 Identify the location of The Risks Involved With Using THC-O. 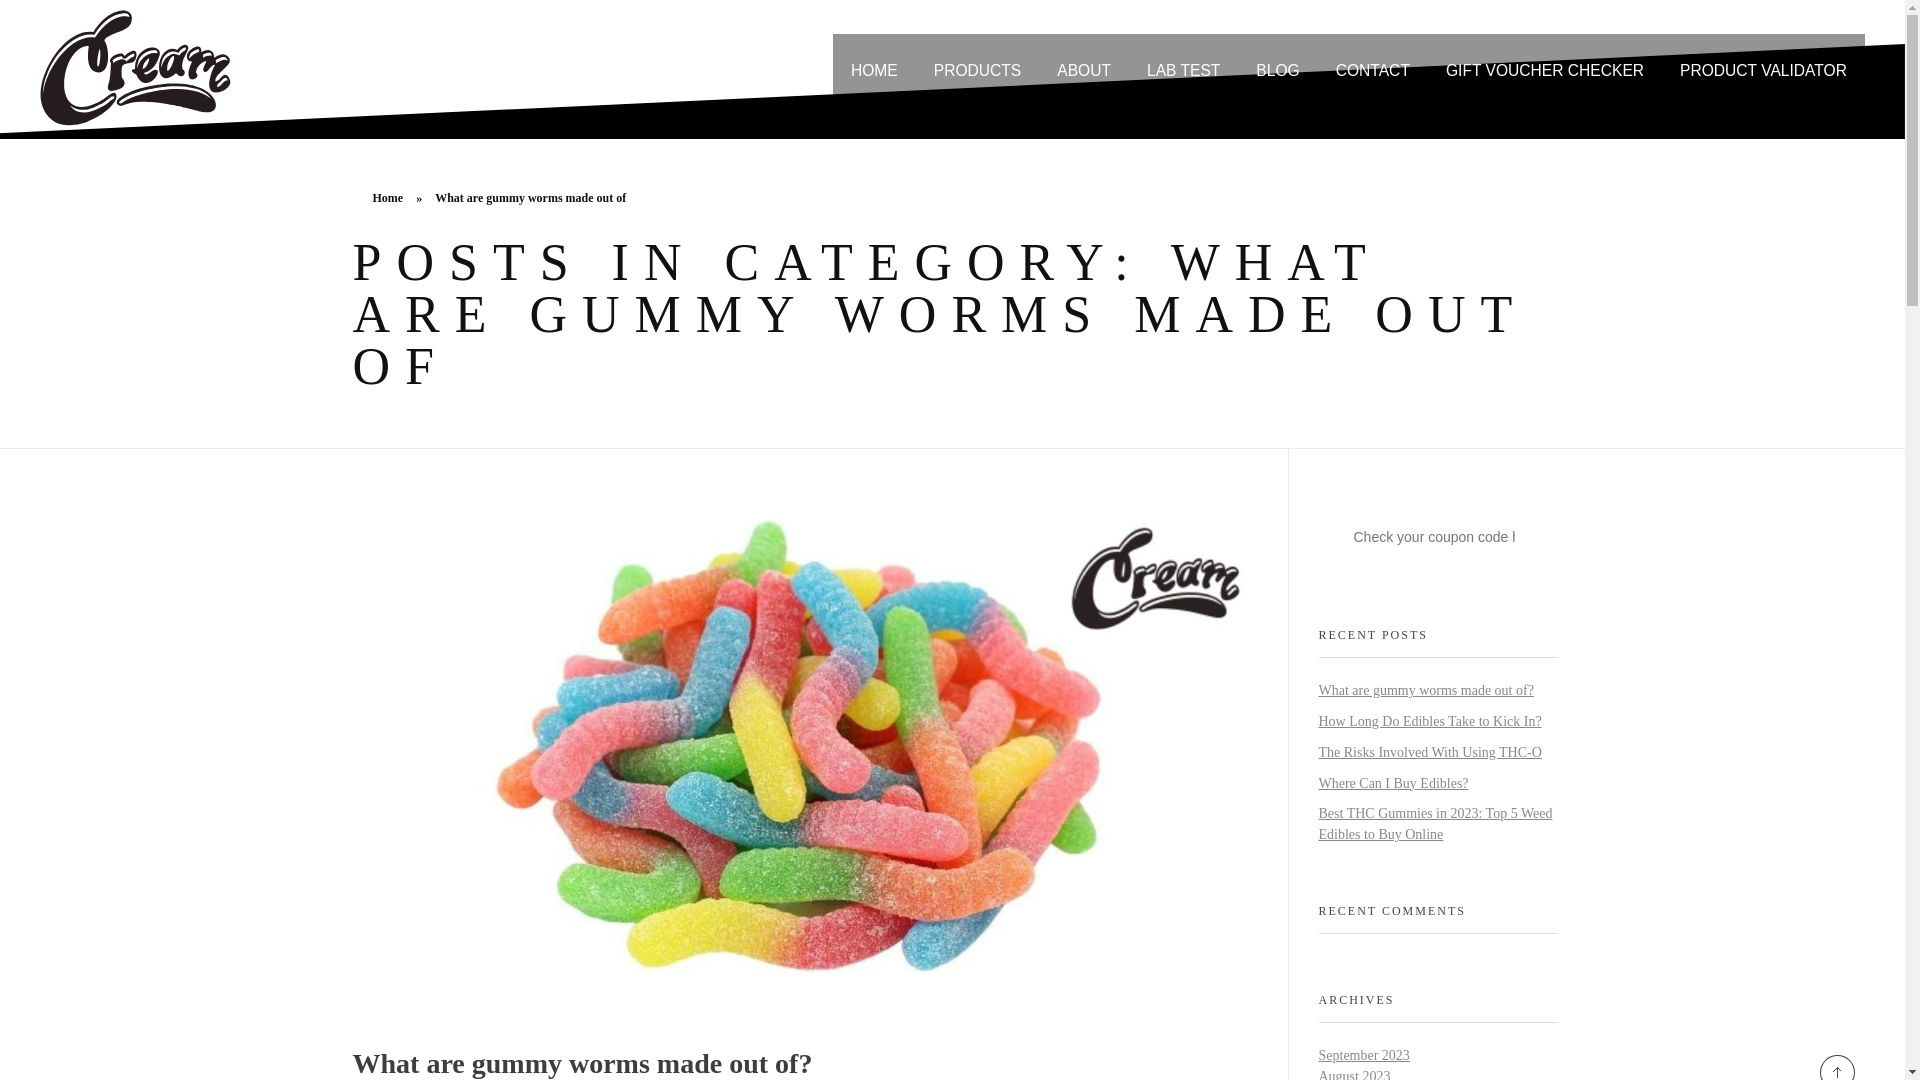
(1429, 752).